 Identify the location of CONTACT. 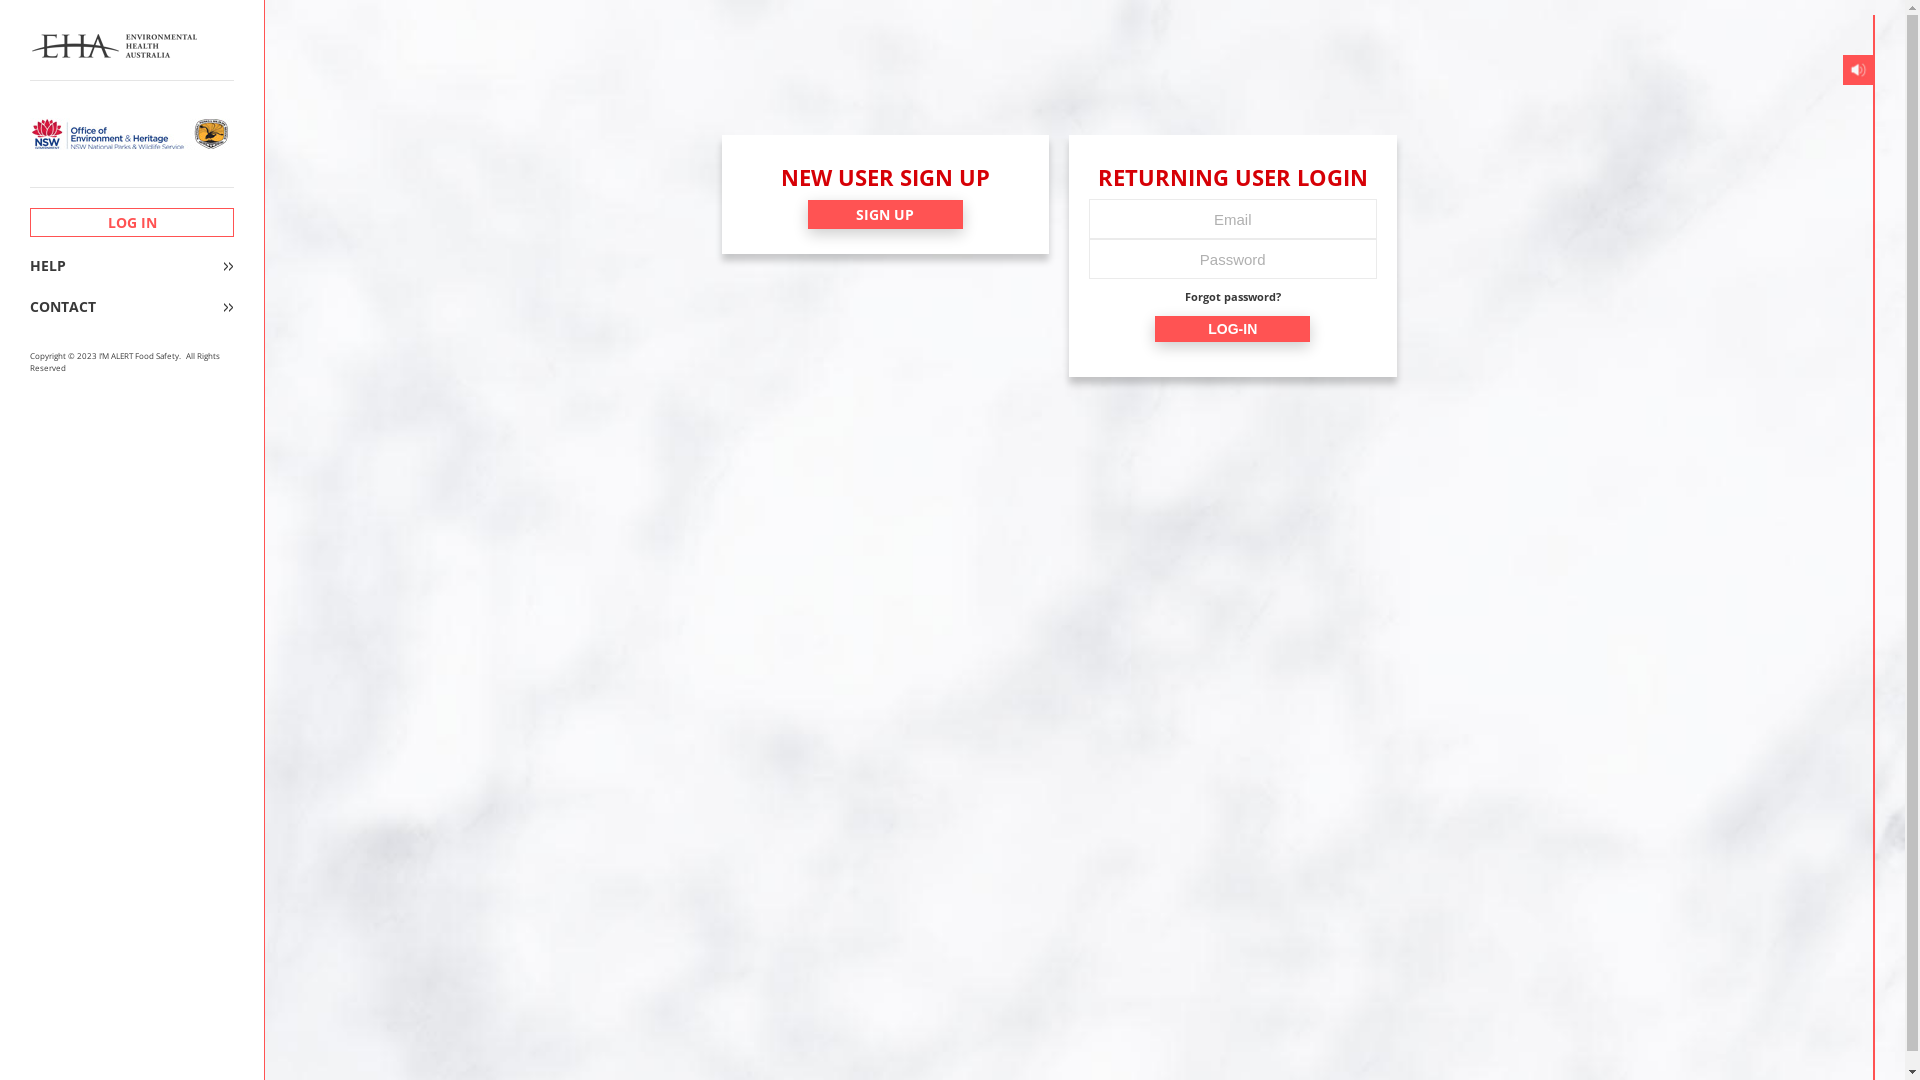
(132, 307).